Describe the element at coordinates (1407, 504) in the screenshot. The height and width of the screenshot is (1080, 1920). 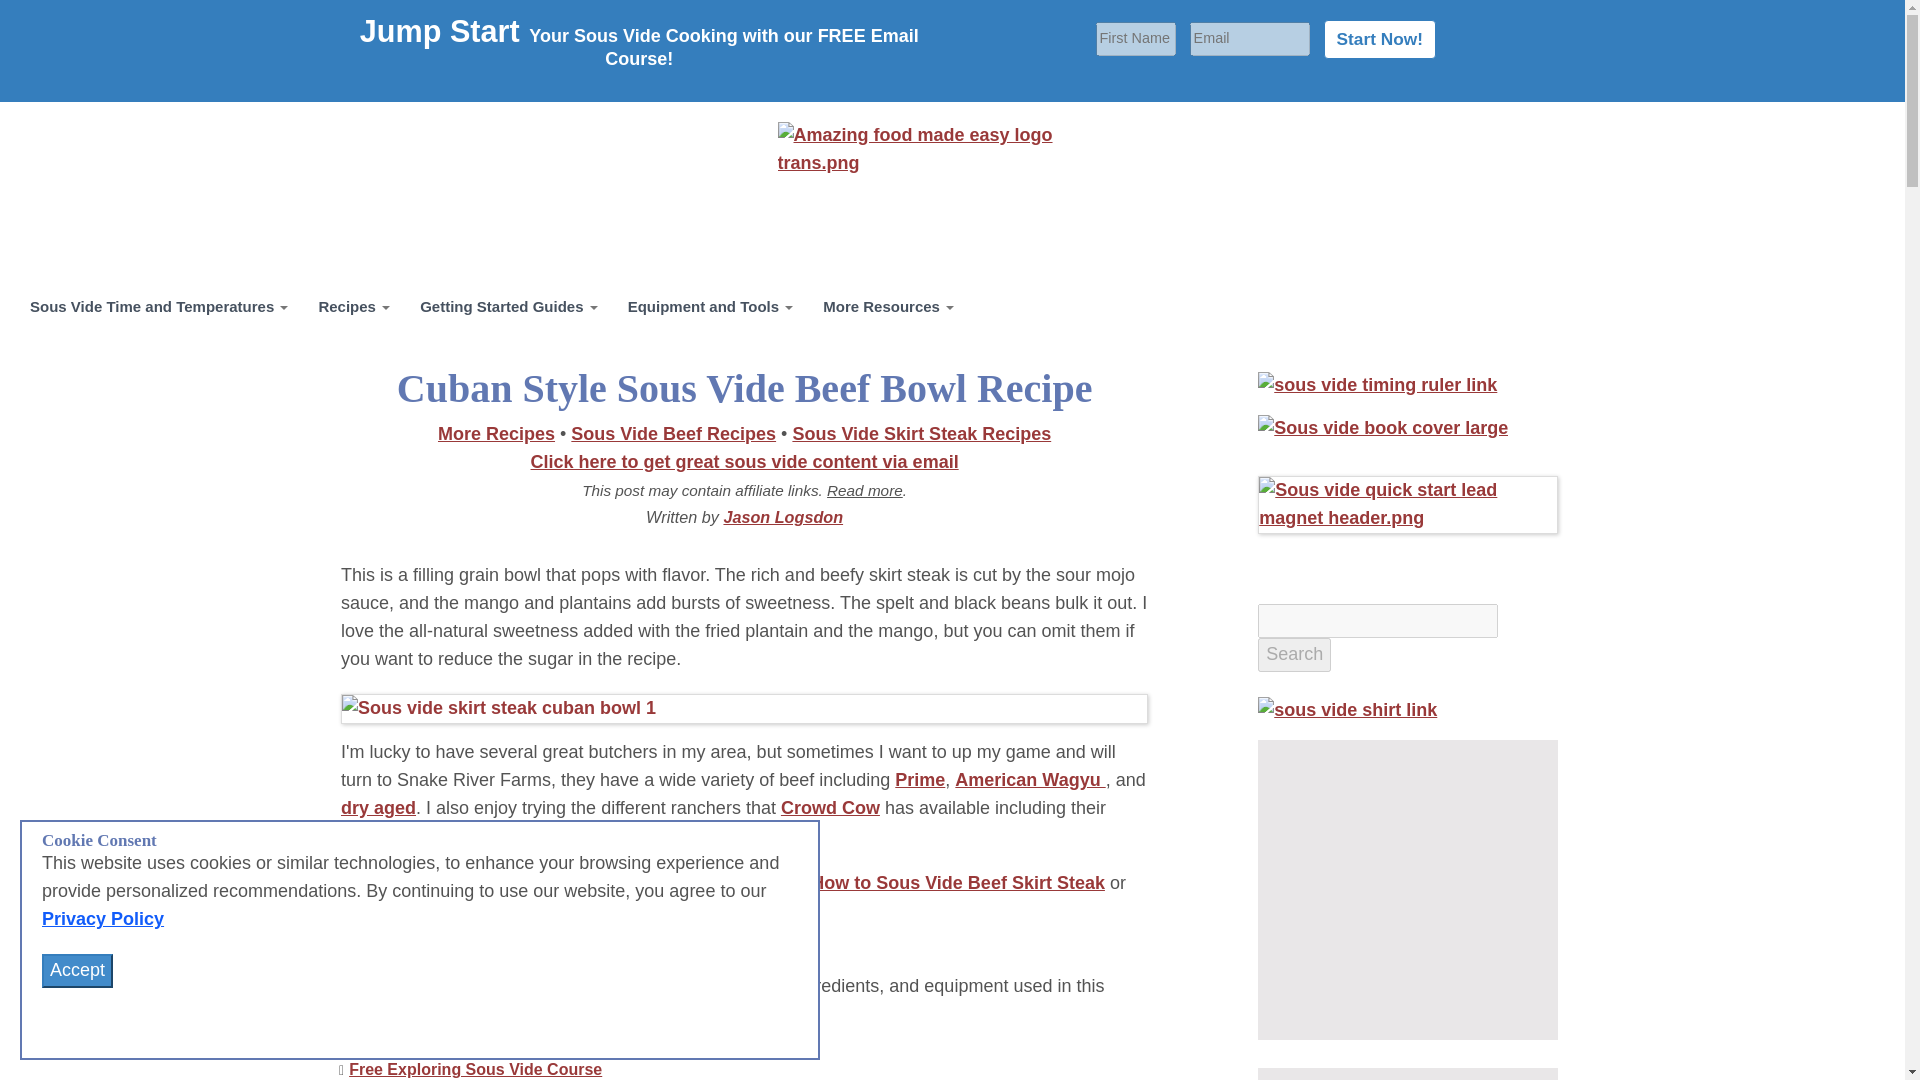
I see `Sous vide quick start lead magnet header.png` at that location.